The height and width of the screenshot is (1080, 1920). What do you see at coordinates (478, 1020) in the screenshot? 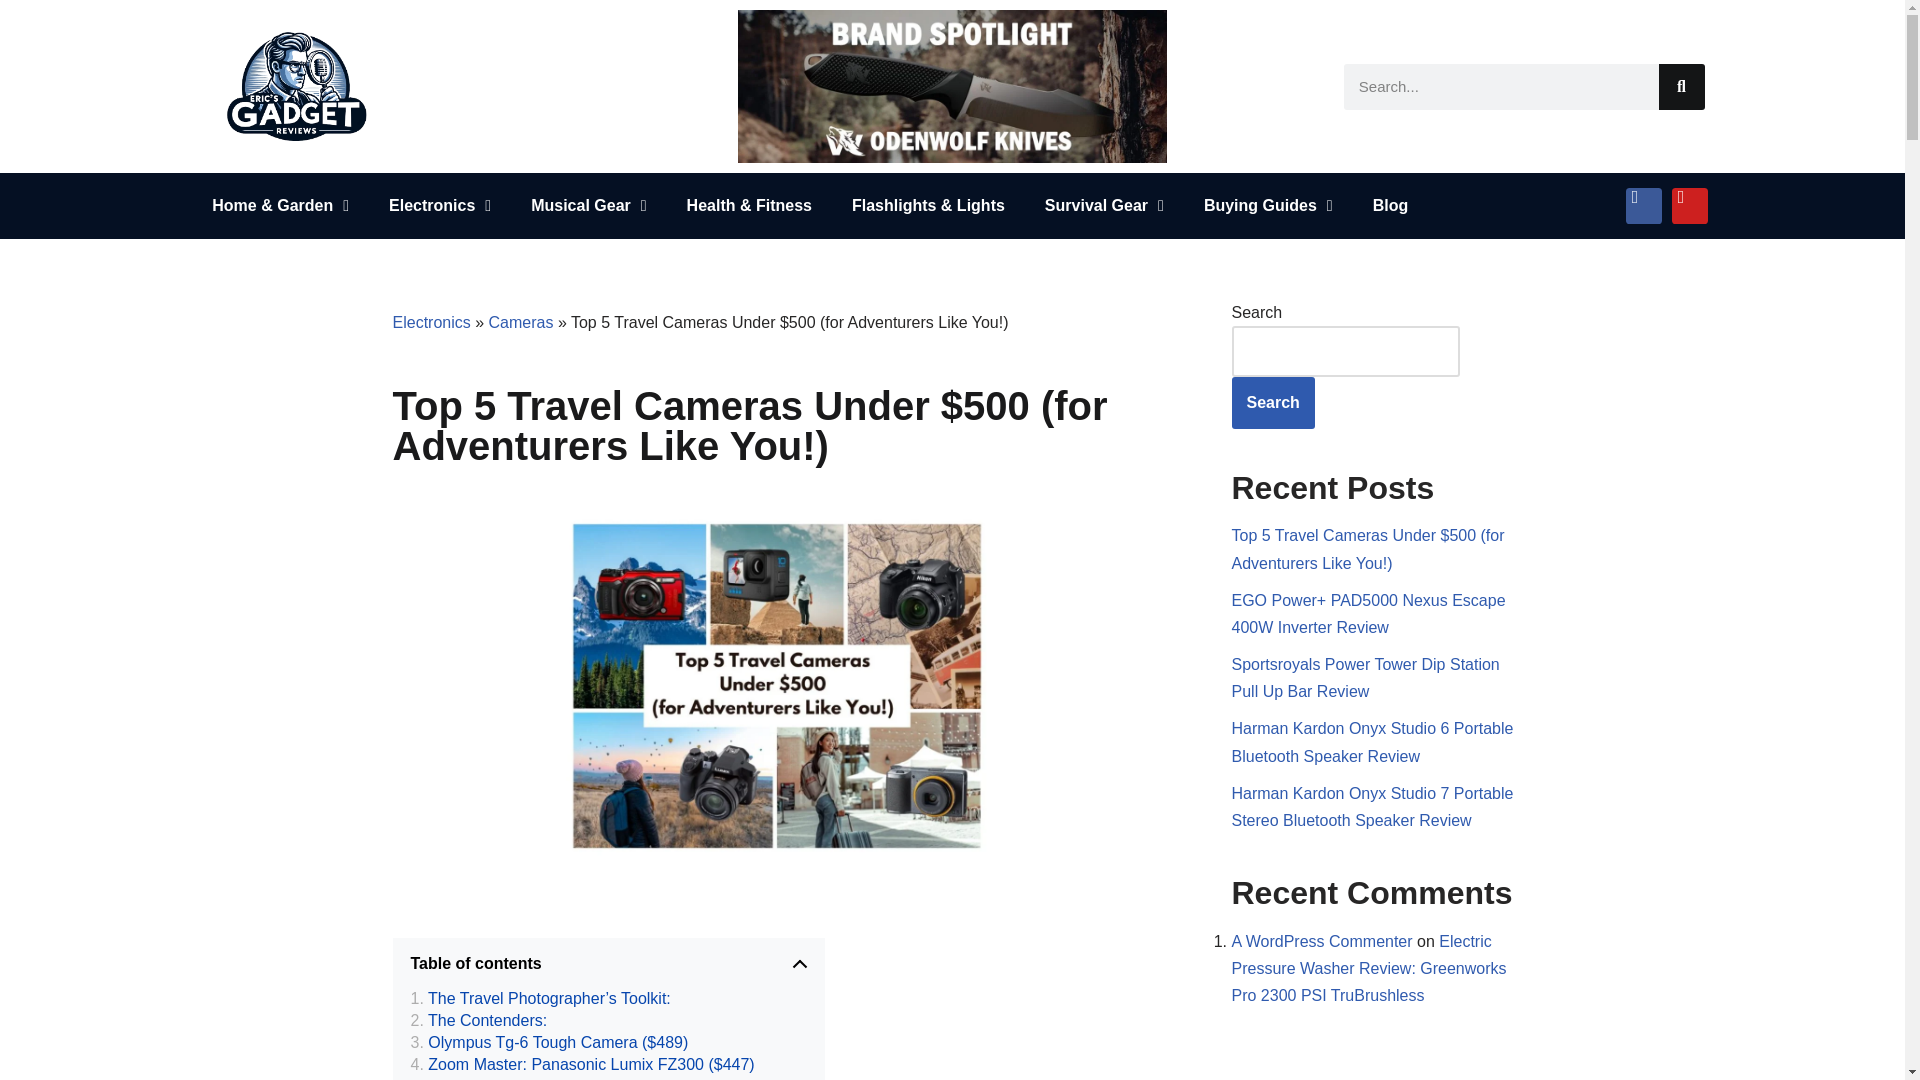
I see `The Contenders:` at bounding box center [478, 1020].